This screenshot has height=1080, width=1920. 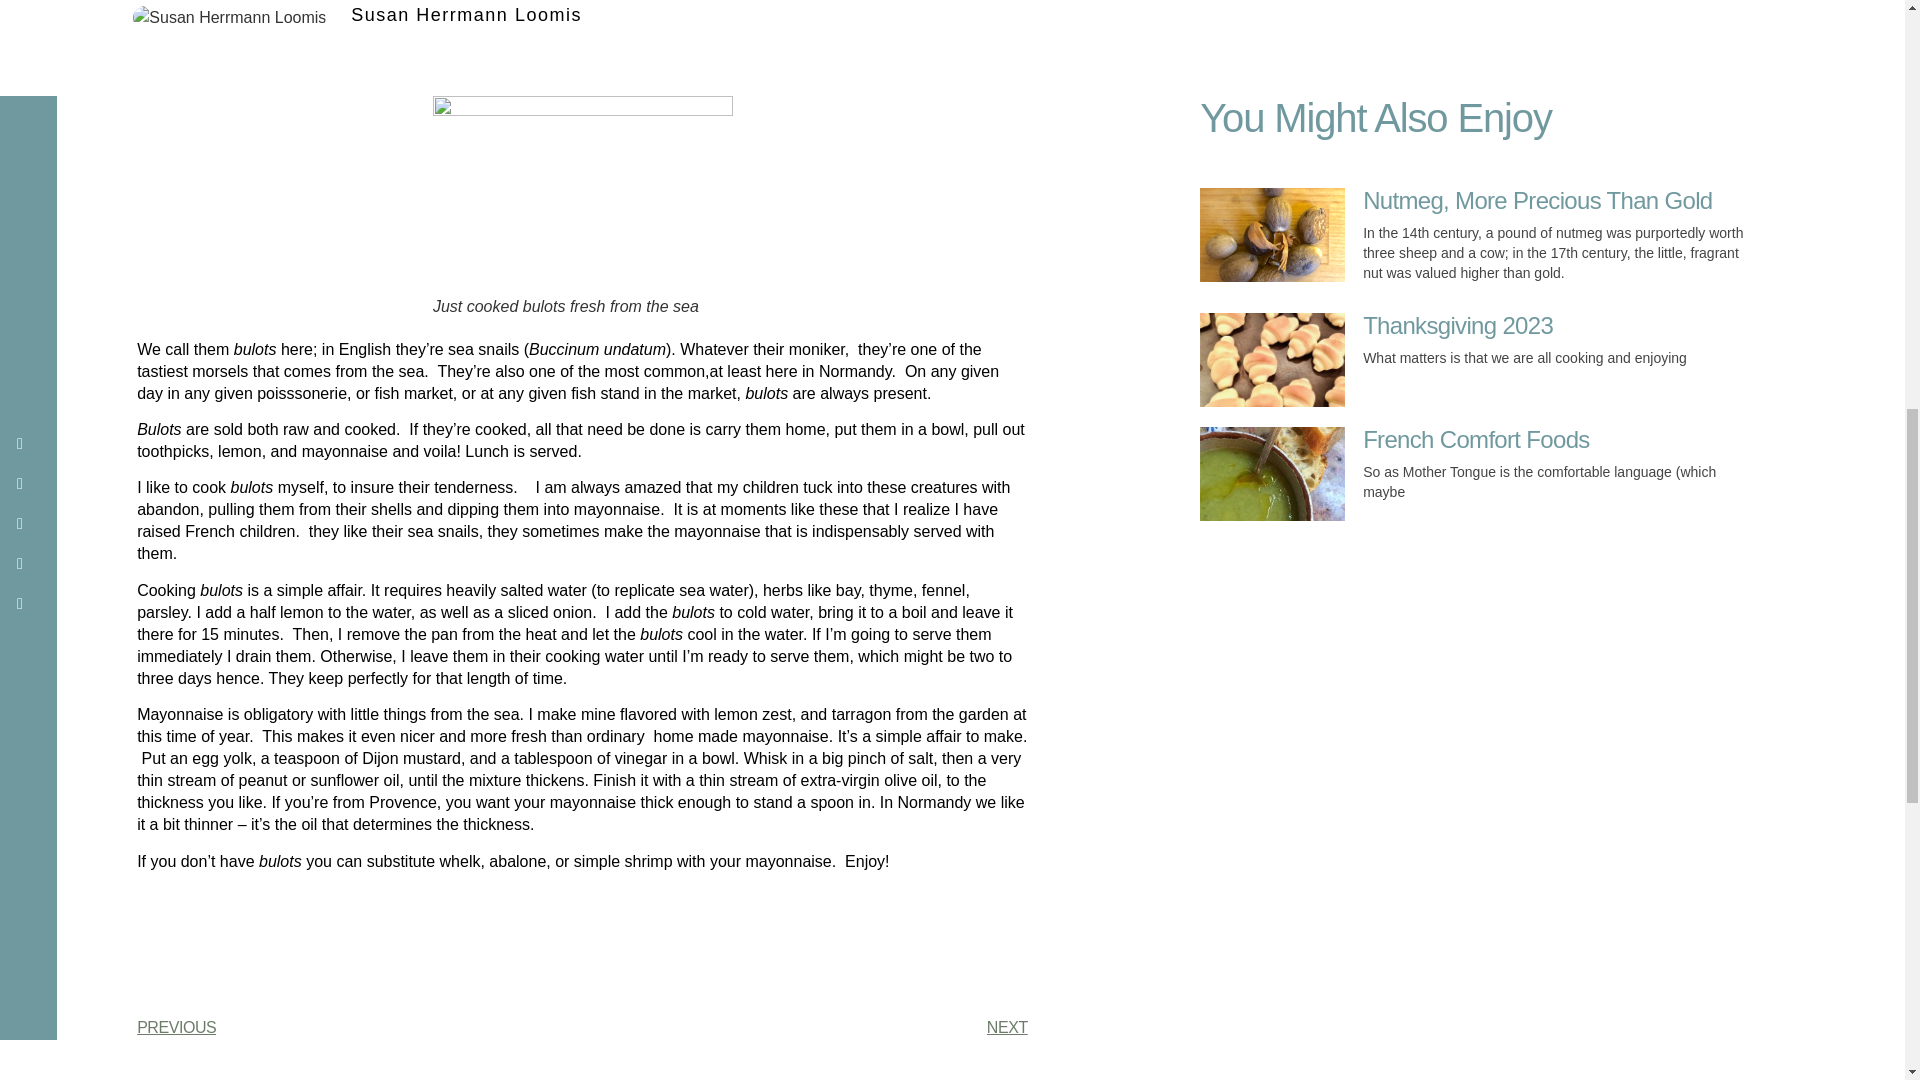 I want to click on Thanksgiving 2023, so click(x=1458, y=326).